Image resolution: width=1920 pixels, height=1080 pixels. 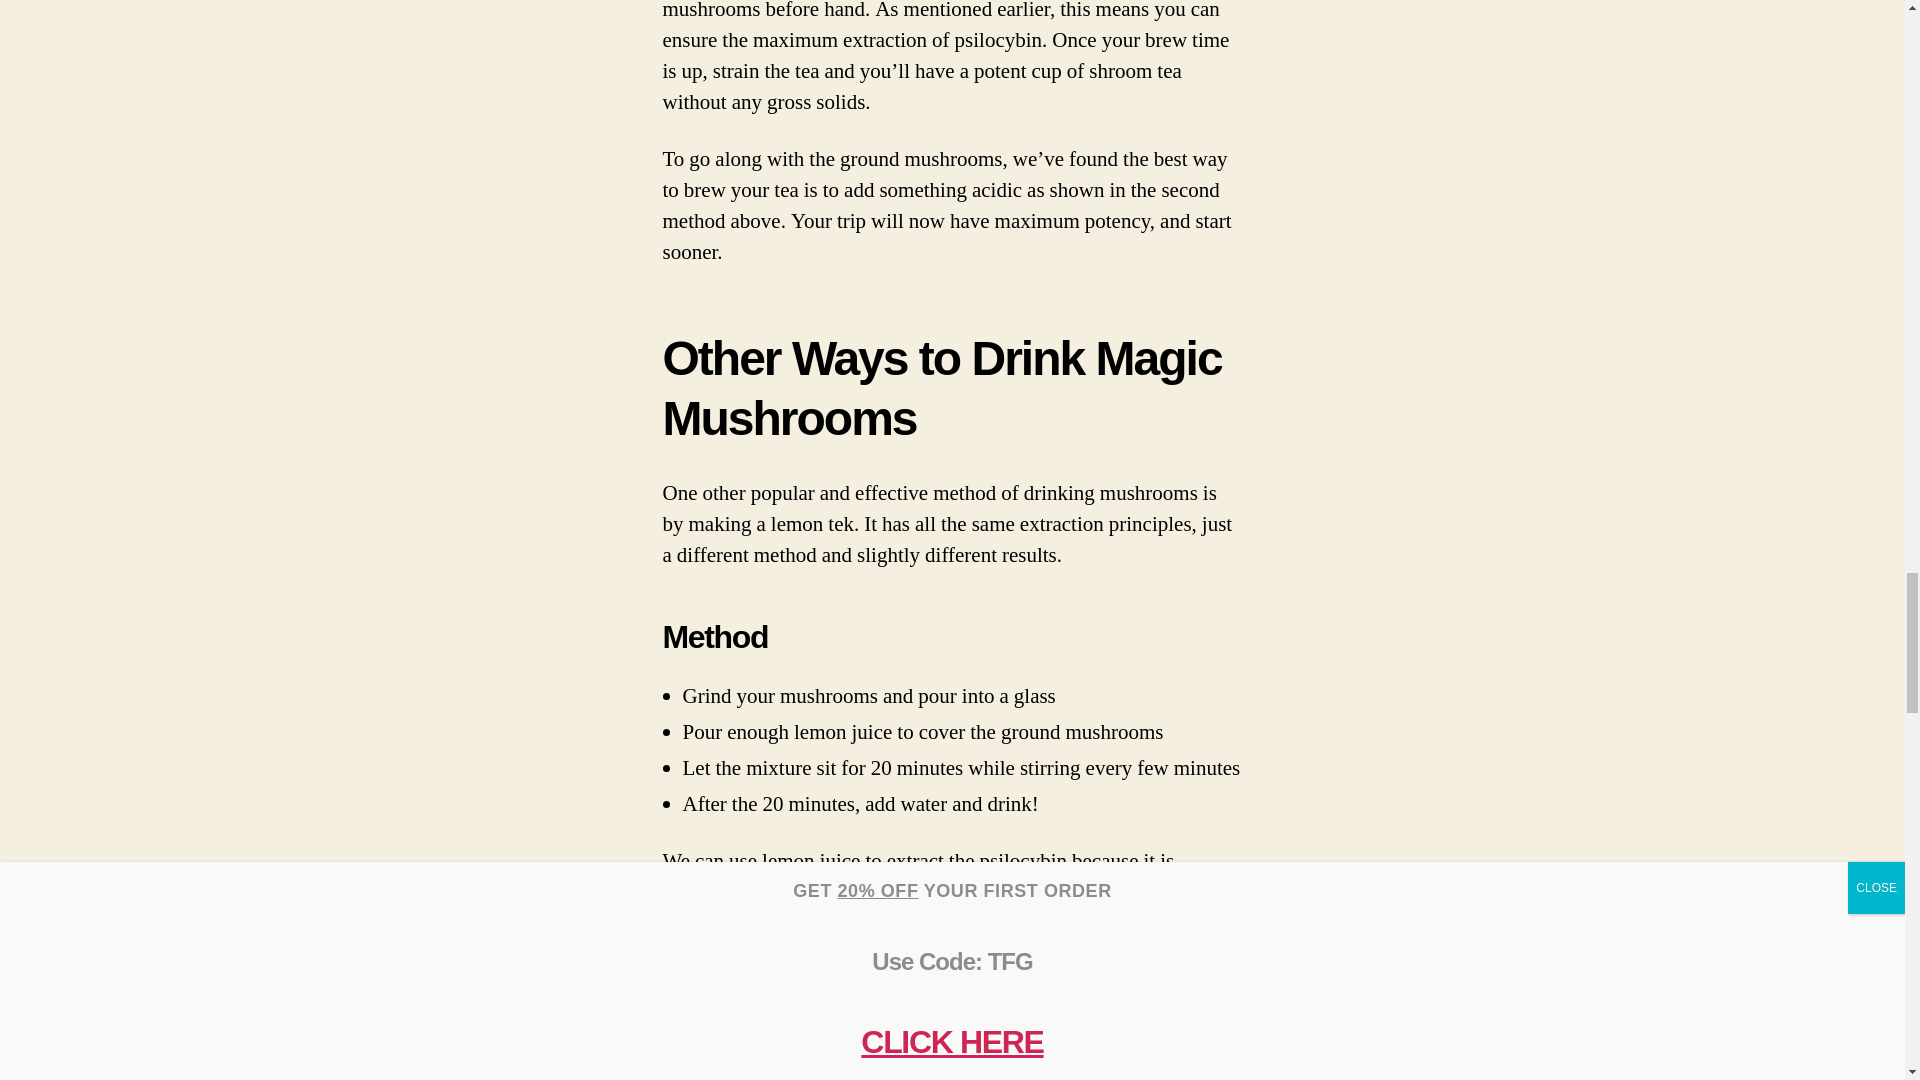 I want to click on change of psilocybin to psilocin, so click(x=796, y=924).